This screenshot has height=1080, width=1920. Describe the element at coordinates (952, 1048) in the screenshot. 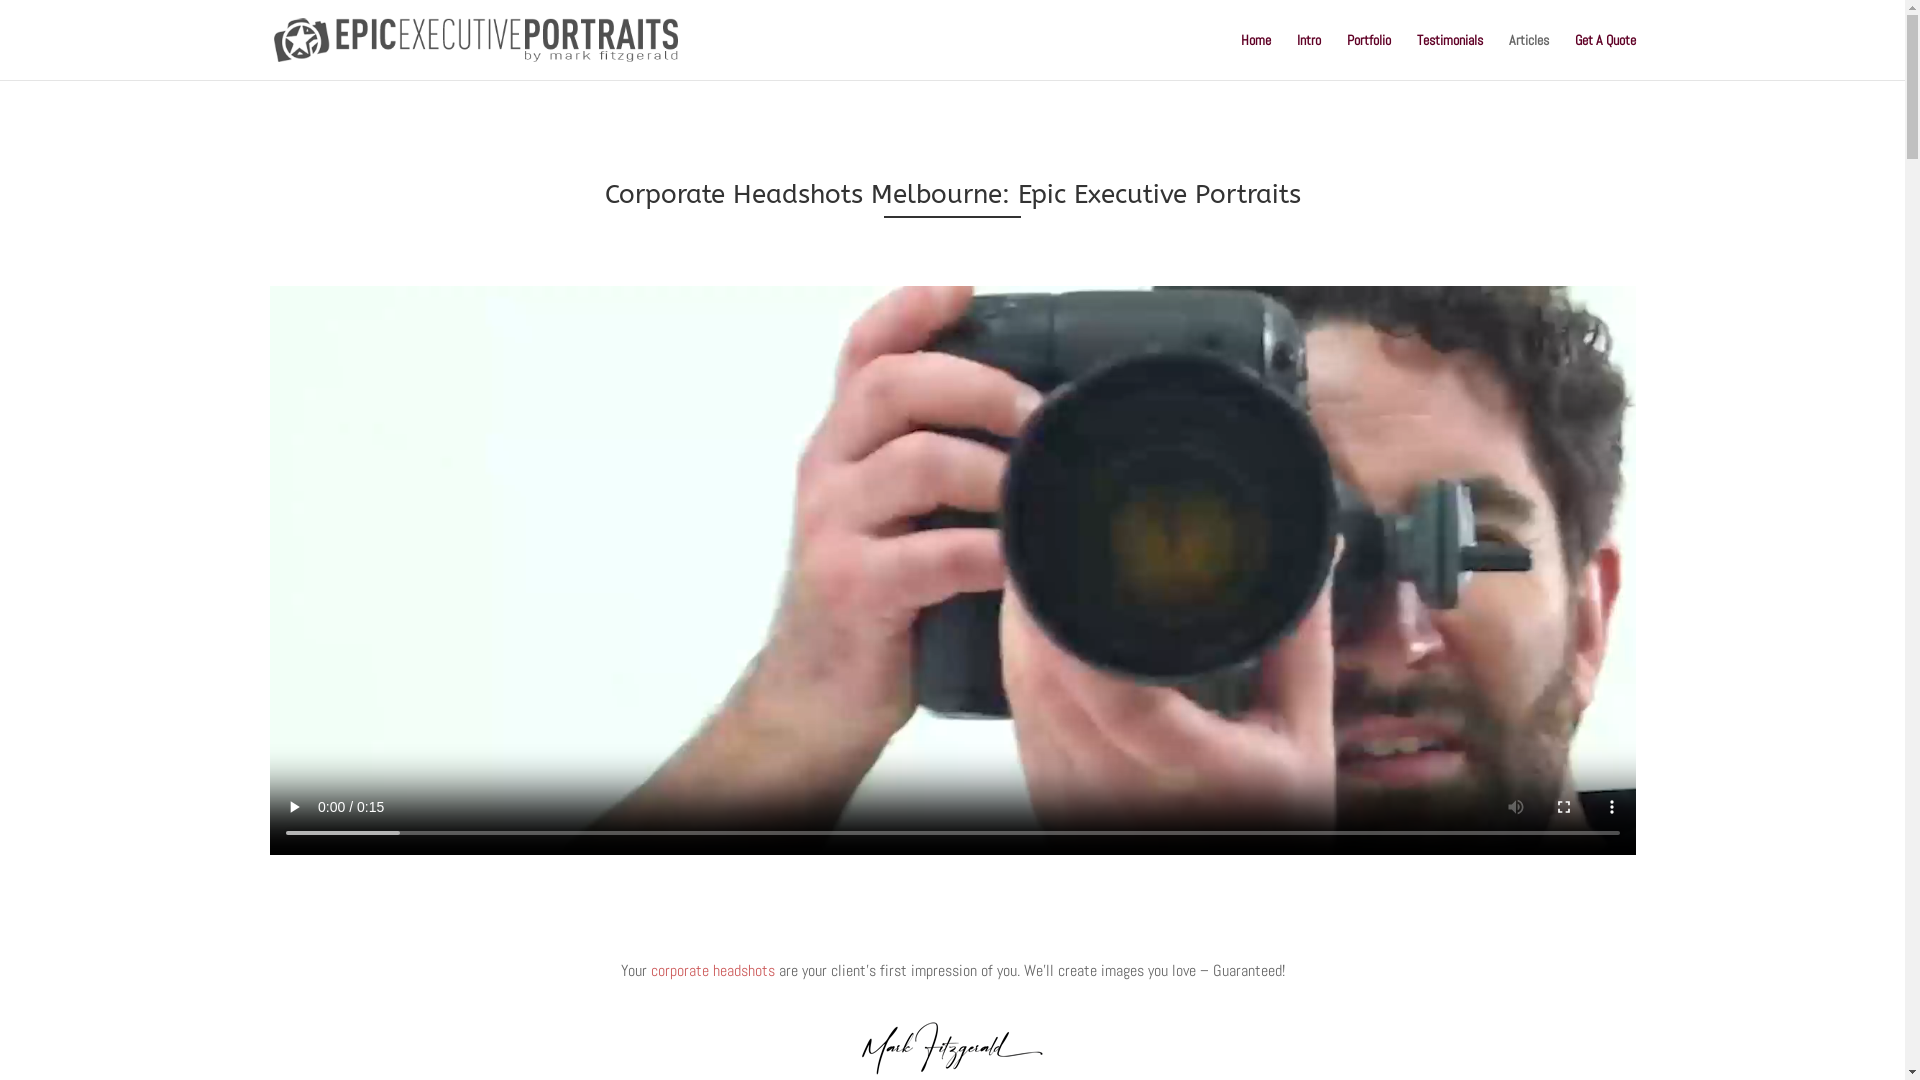

I see `Mark-fitzgerald-photographer-signature-1` at that location.